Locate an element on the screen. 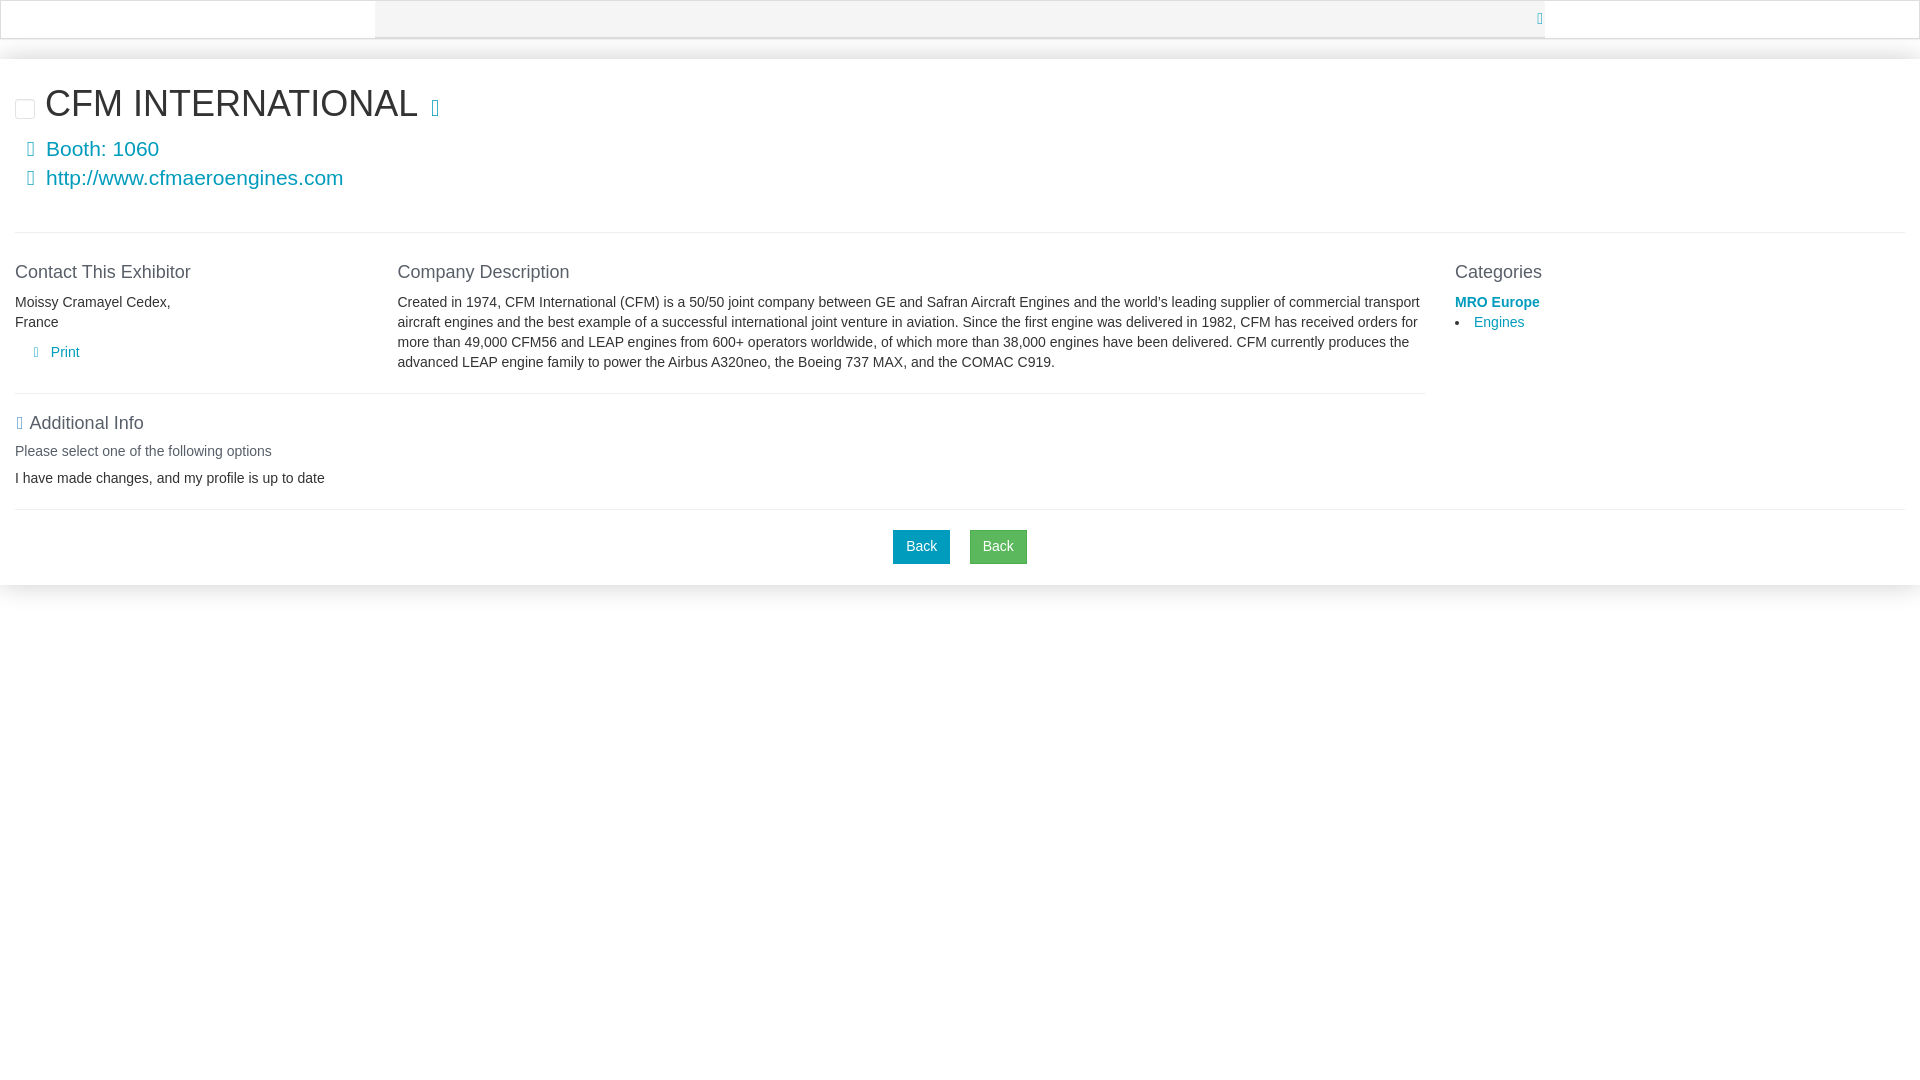 The height and width of the screenshot is (1080, 1920). Map It is located at coordinates (30, 149).